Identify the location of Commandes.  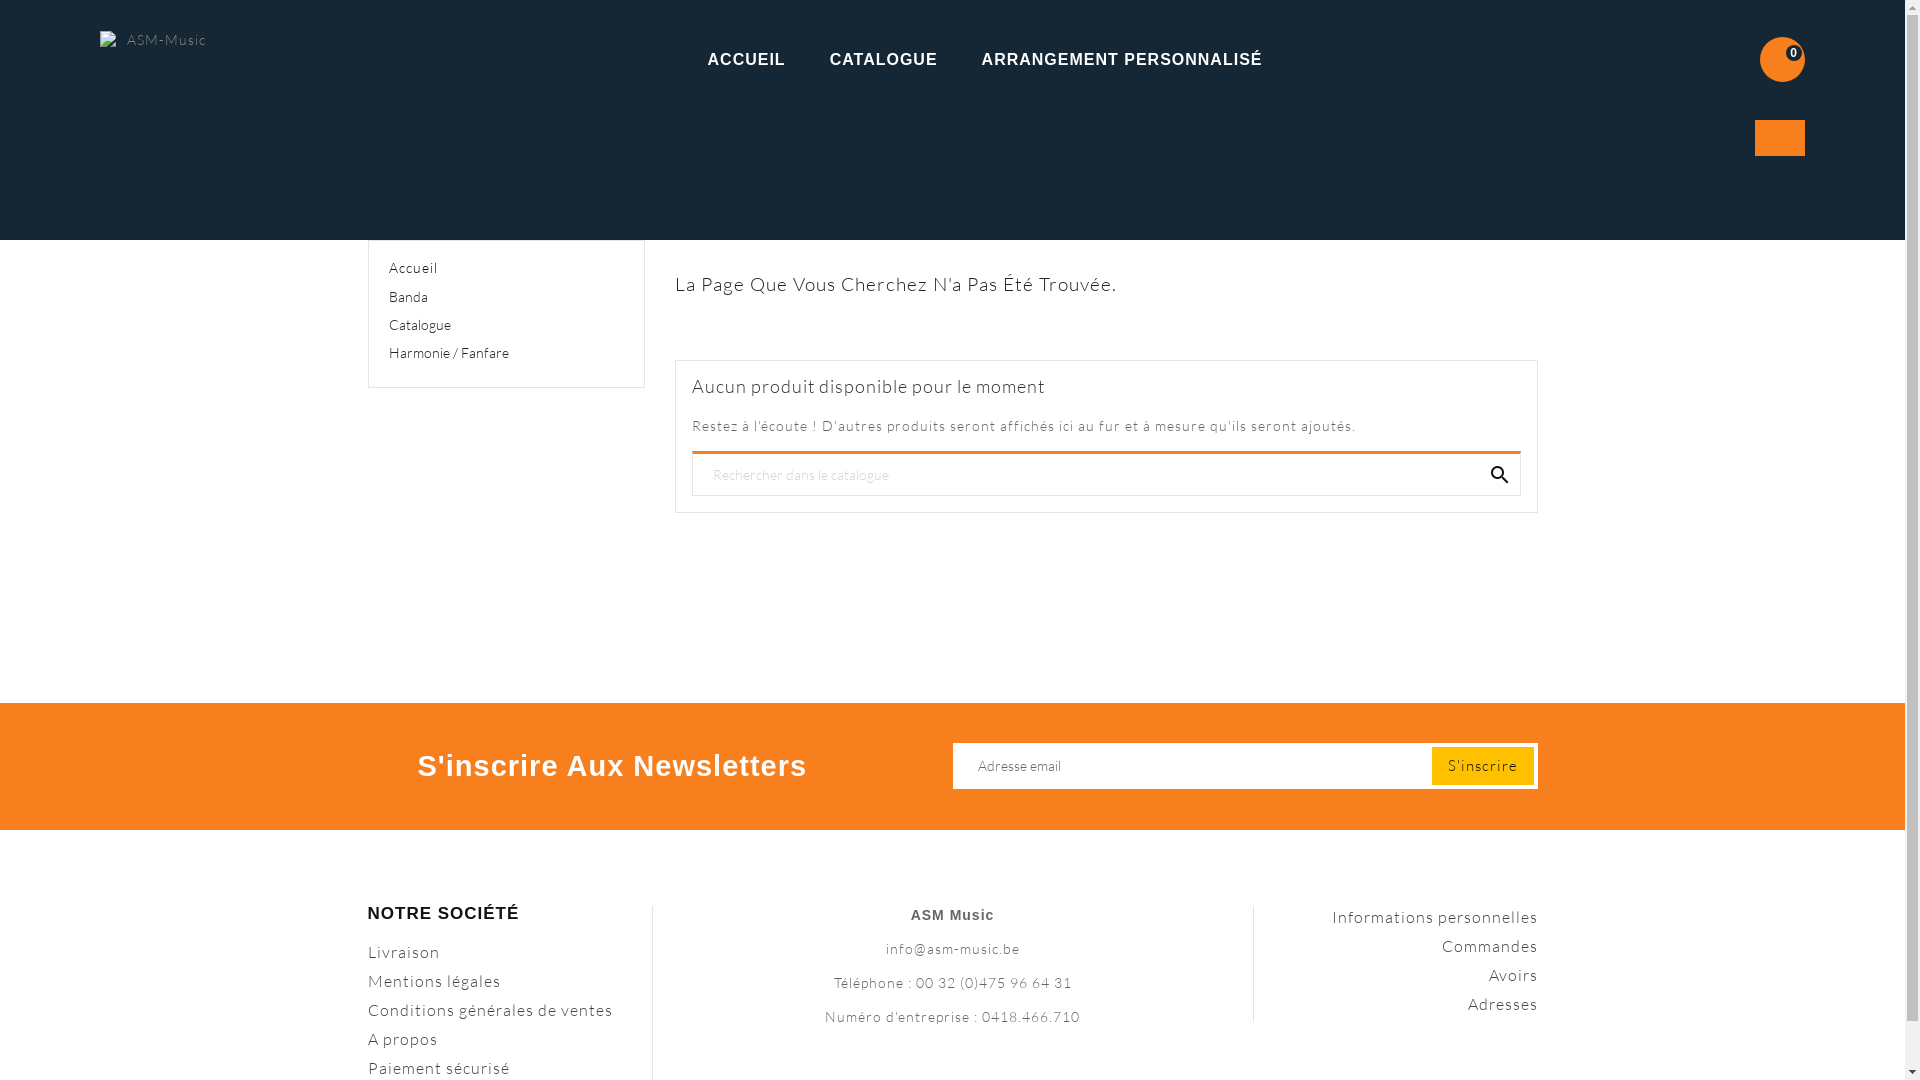
(1490, 946).